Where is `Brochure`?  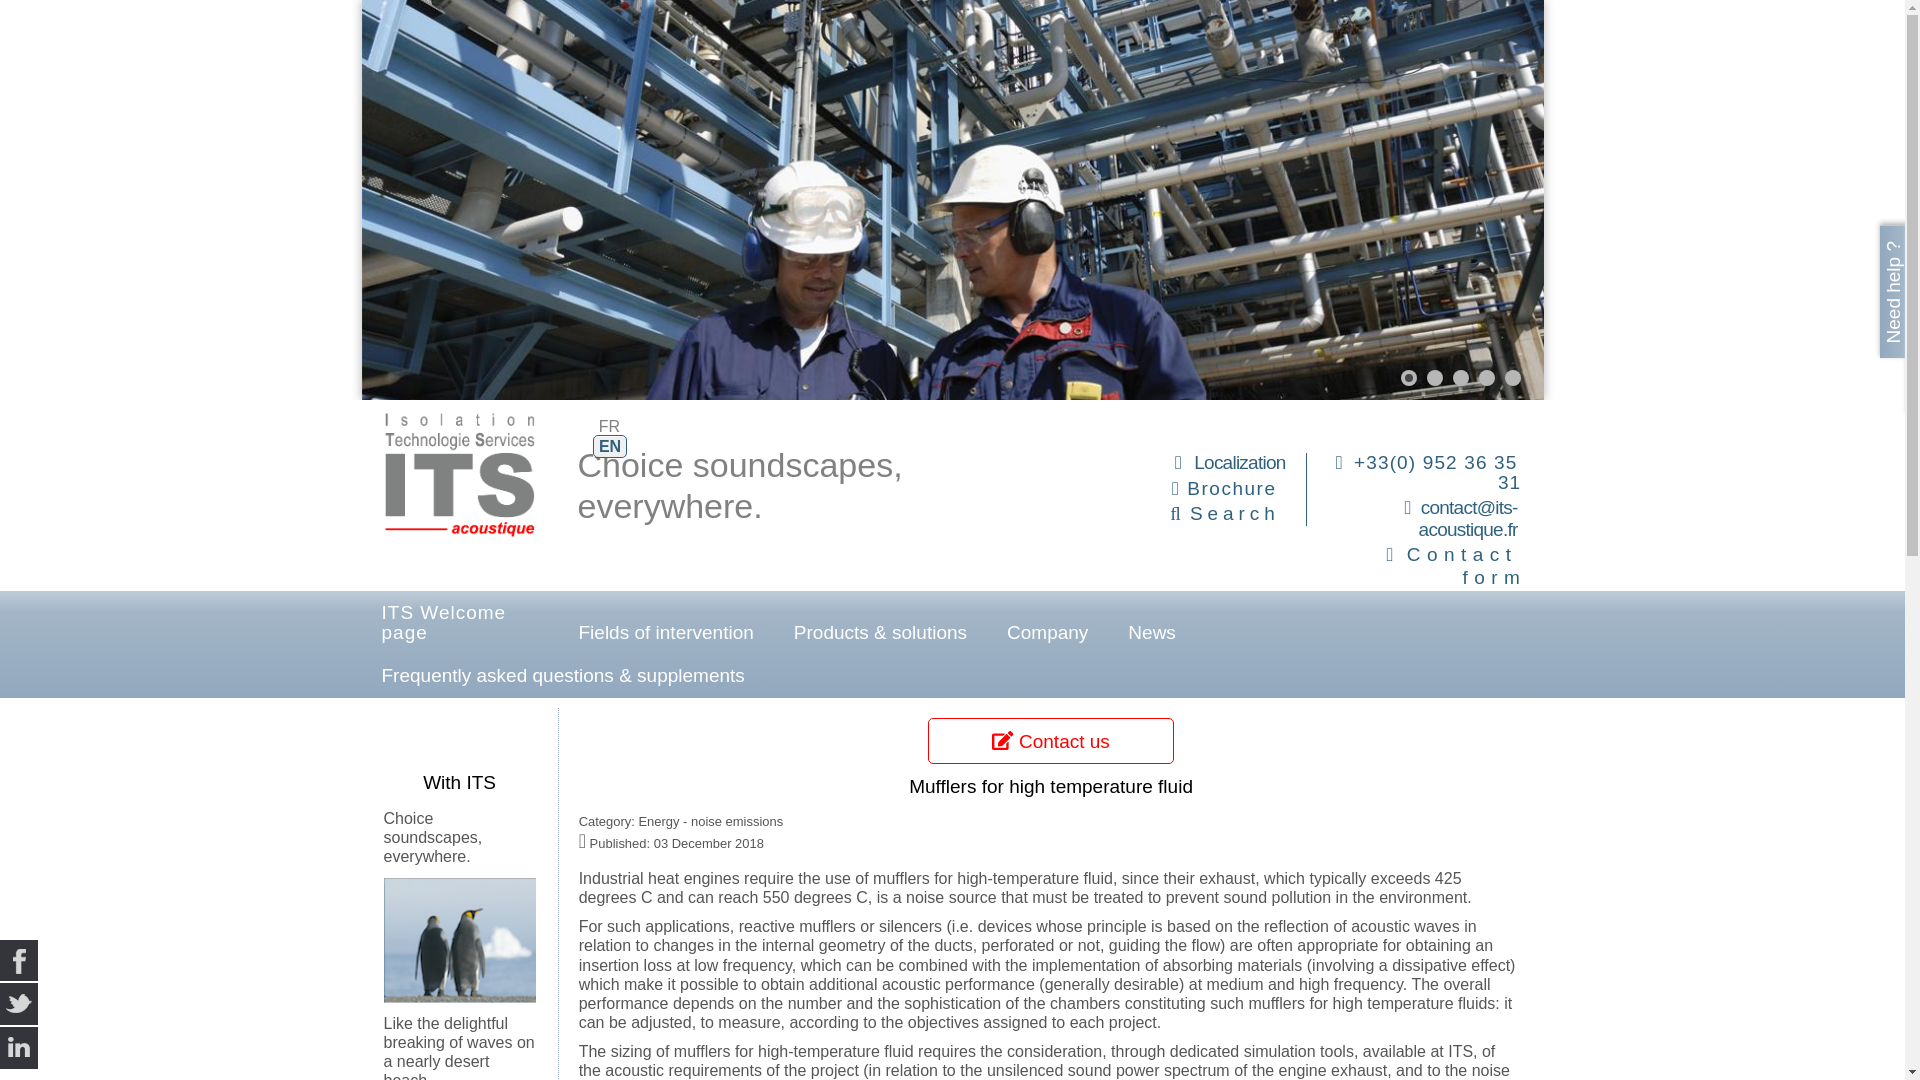 Brochure is located at coordinates (1231, 488).